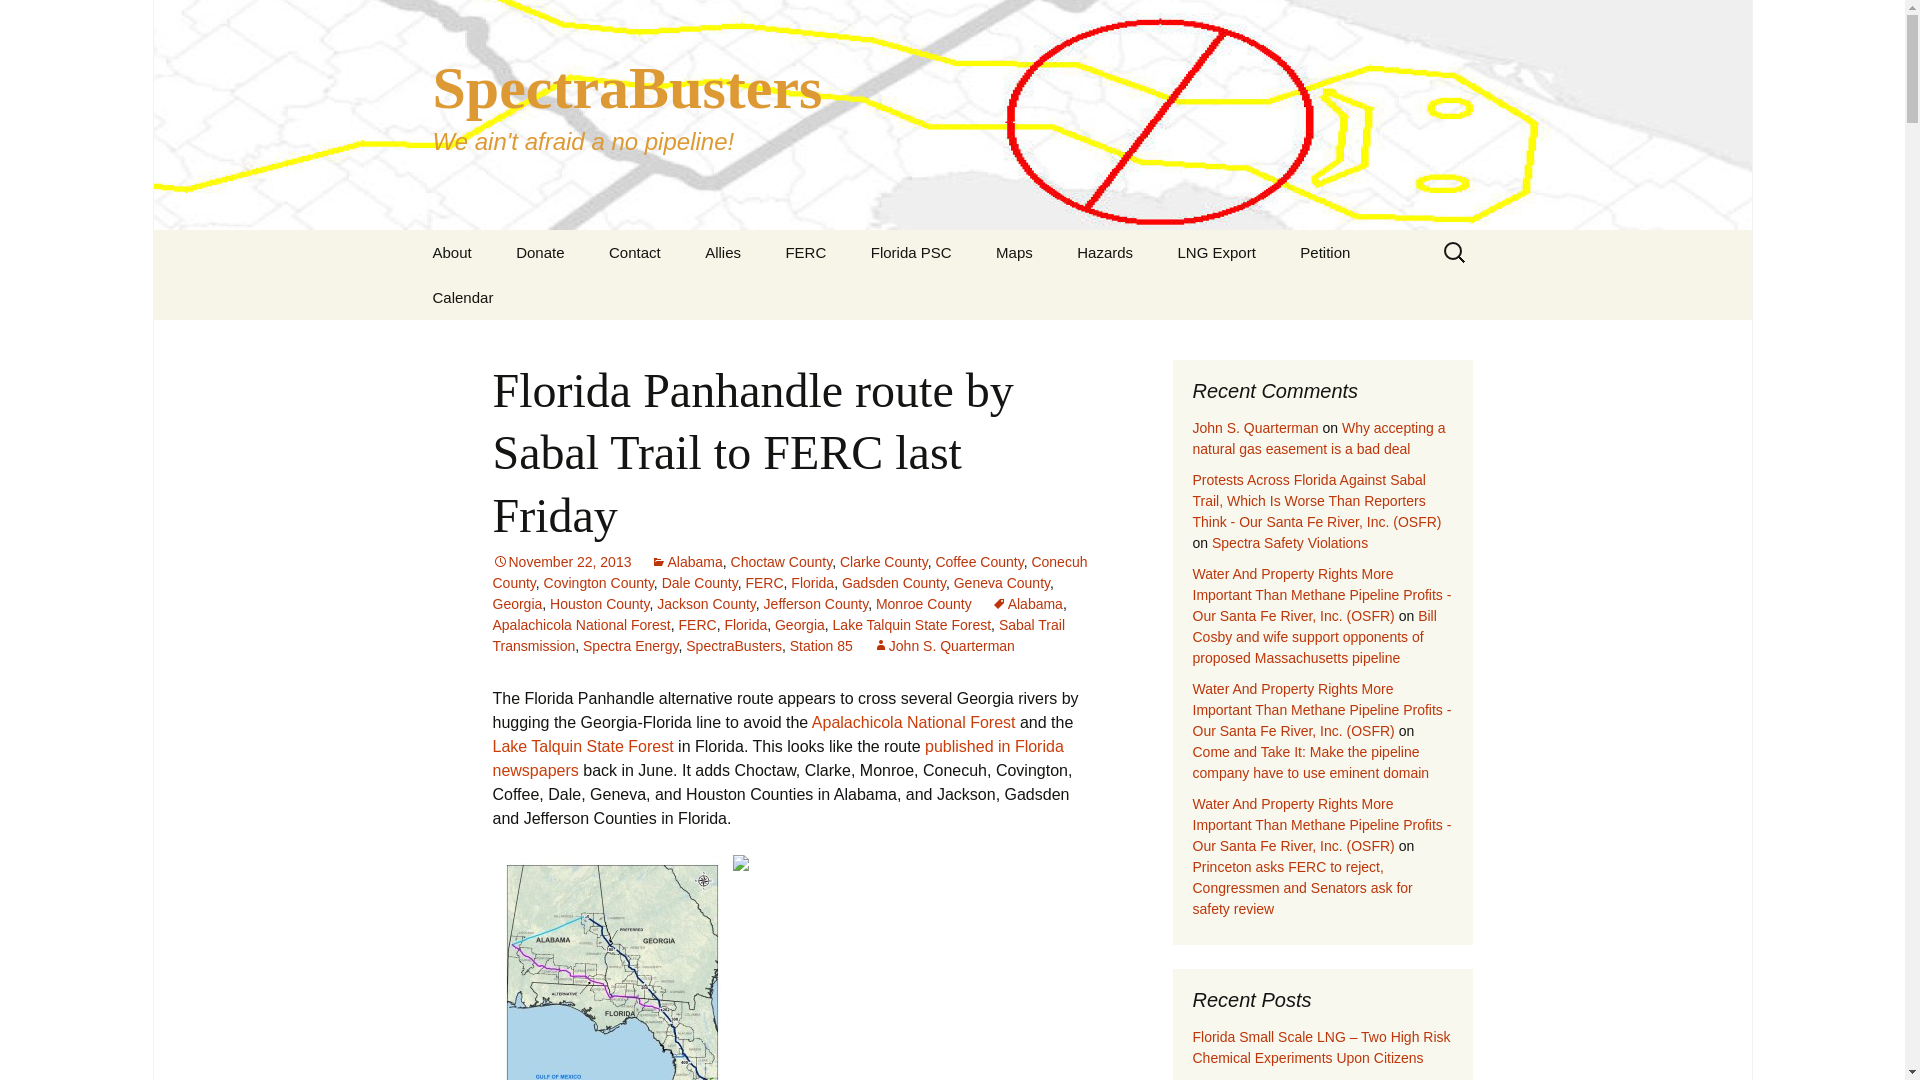 This screenshot has height=1080, width=1920. Describe the element at coordinates (689, 304) in the screenshot. I see `View all posts by John S. Quarterman` at that location.